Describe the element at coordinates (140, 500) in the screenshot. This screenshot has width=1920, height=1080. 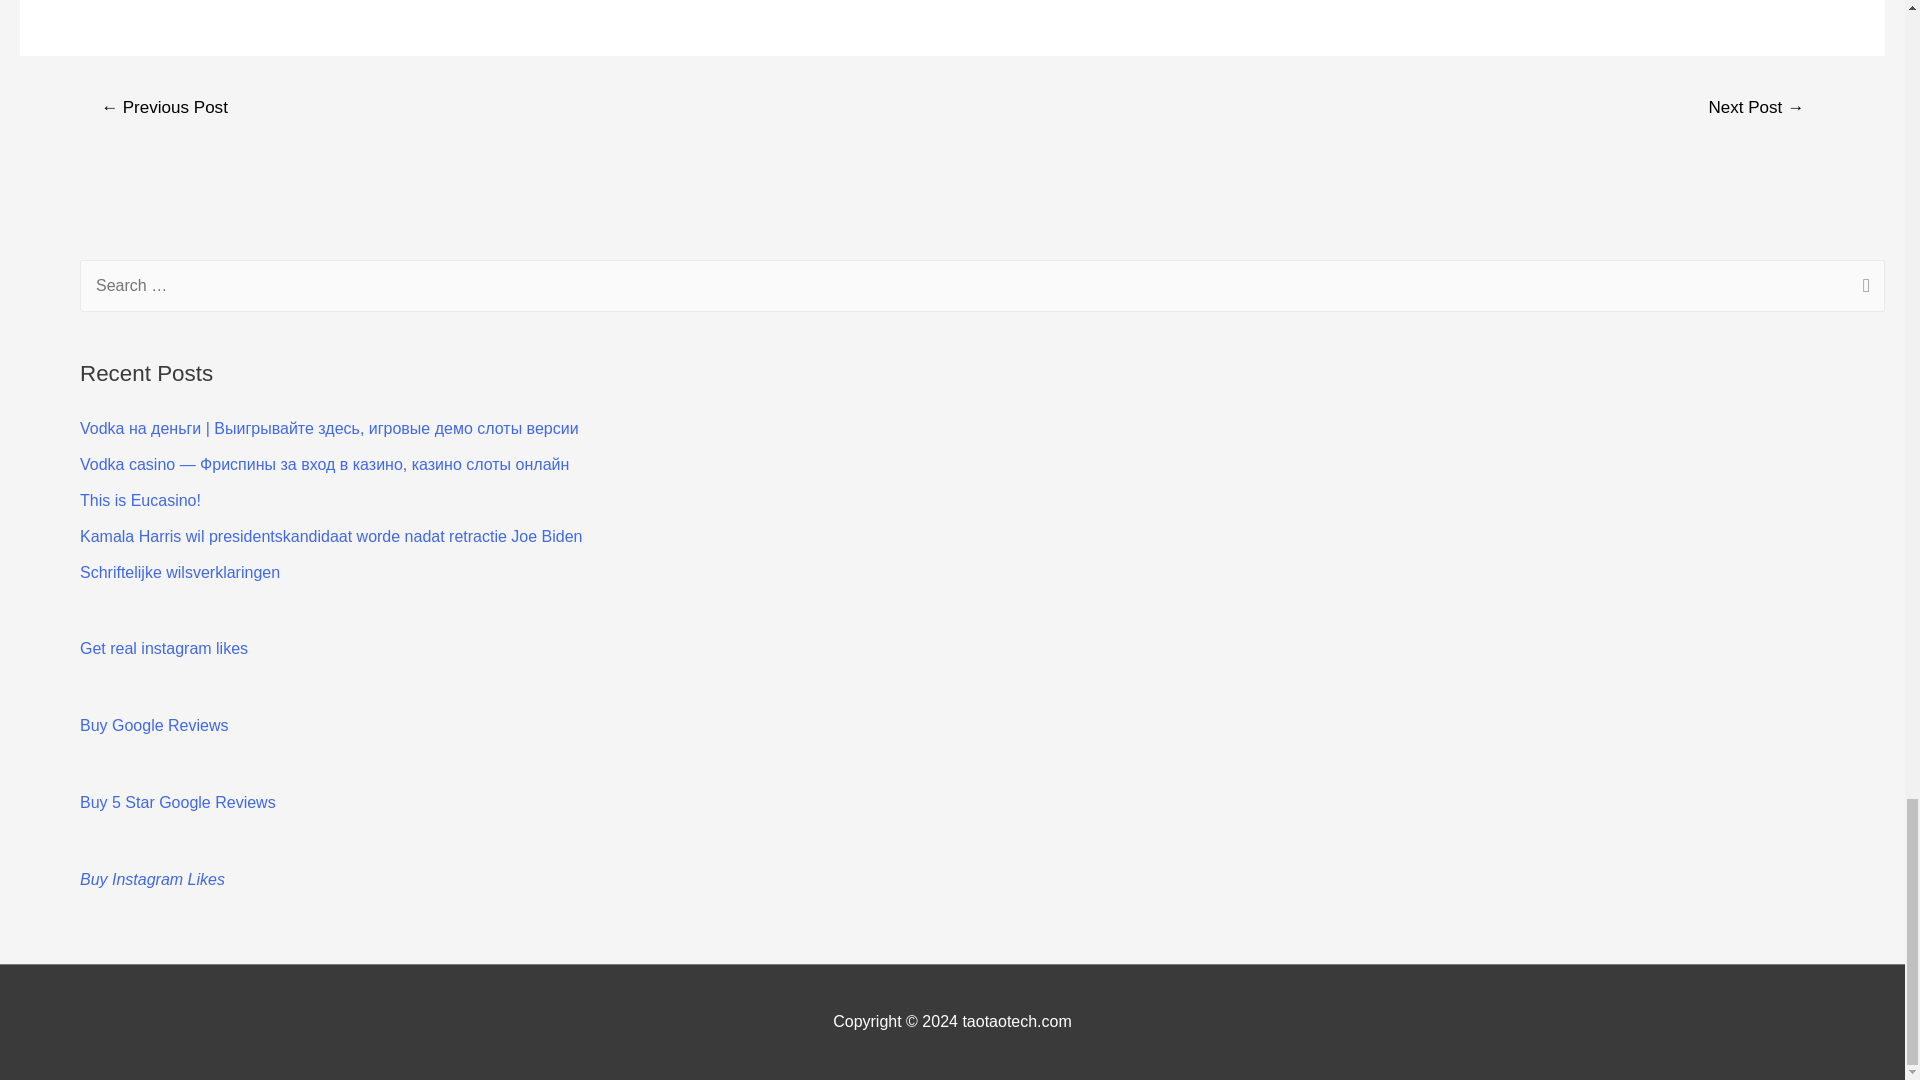
I see `This is Eucasino!` at that location.